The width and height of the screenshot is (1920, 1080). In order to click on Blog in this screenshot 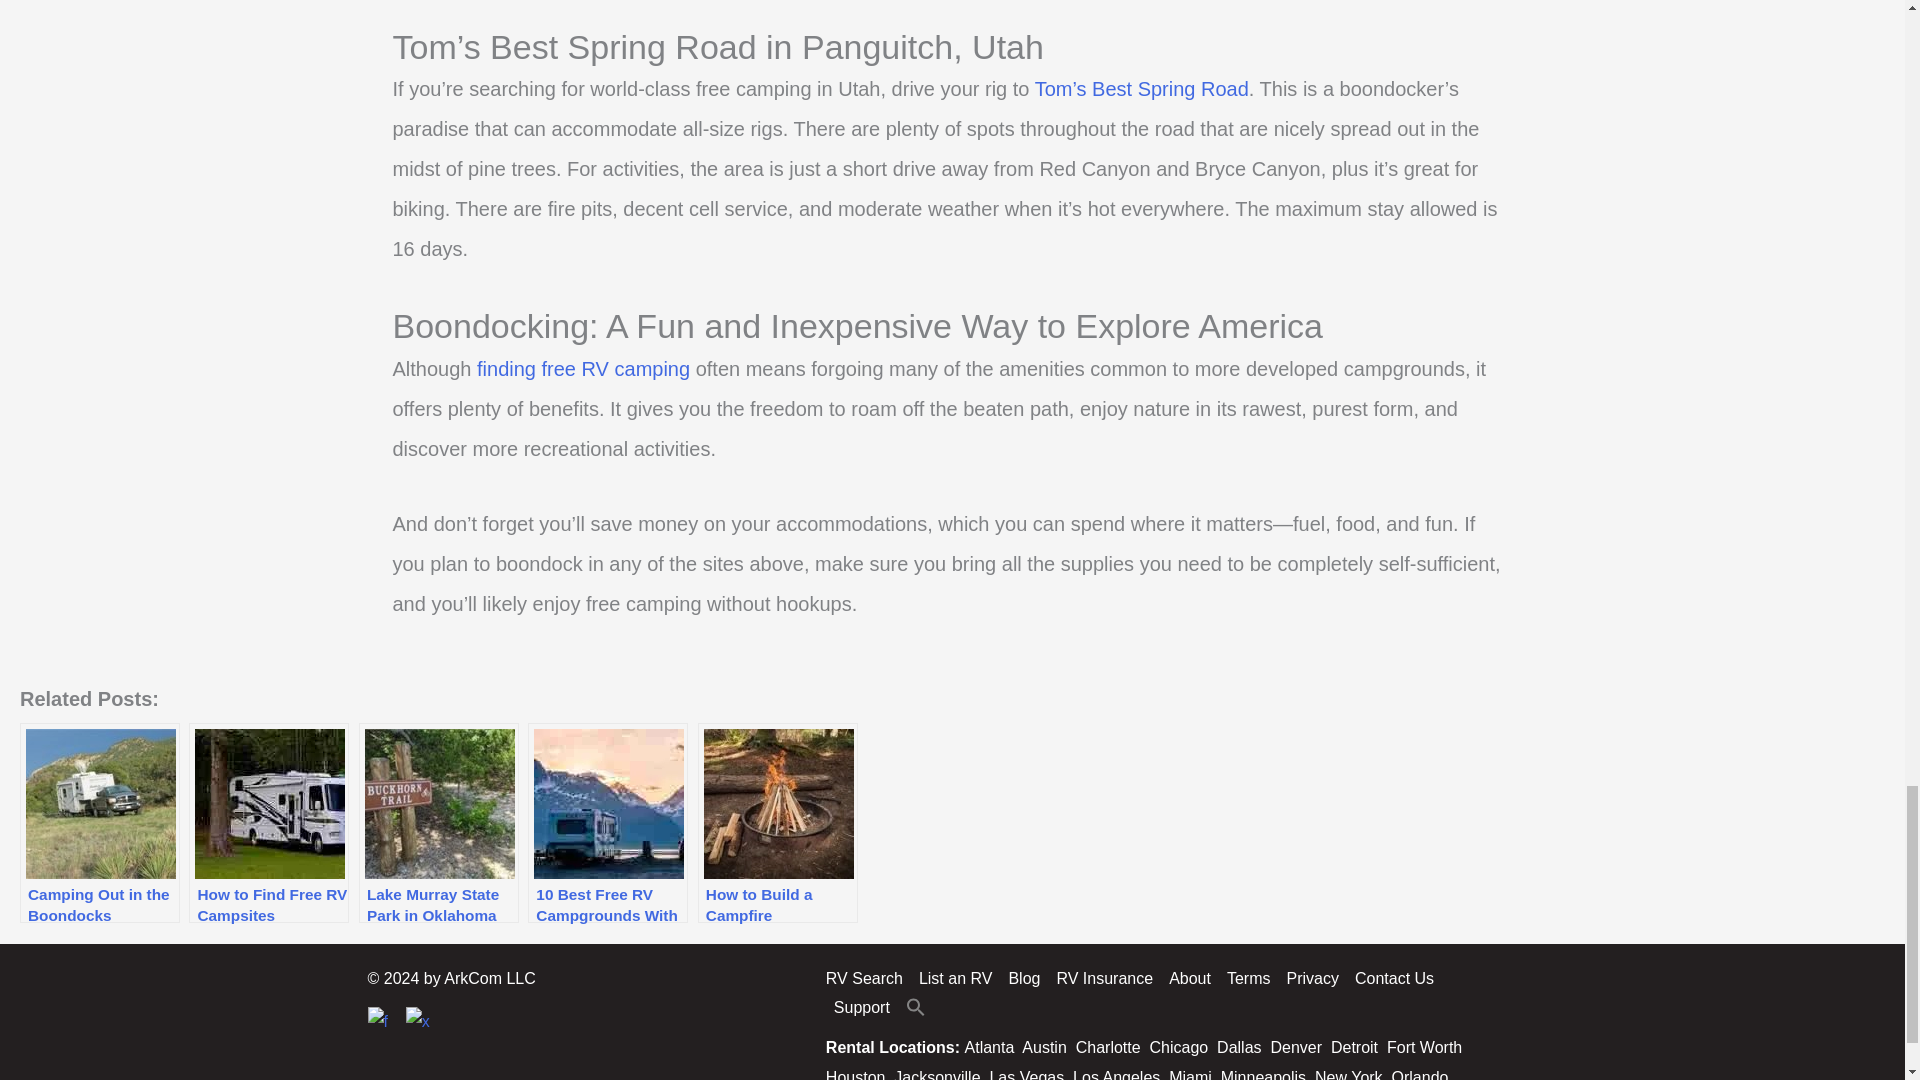, I will do `click(1024, 978)`.